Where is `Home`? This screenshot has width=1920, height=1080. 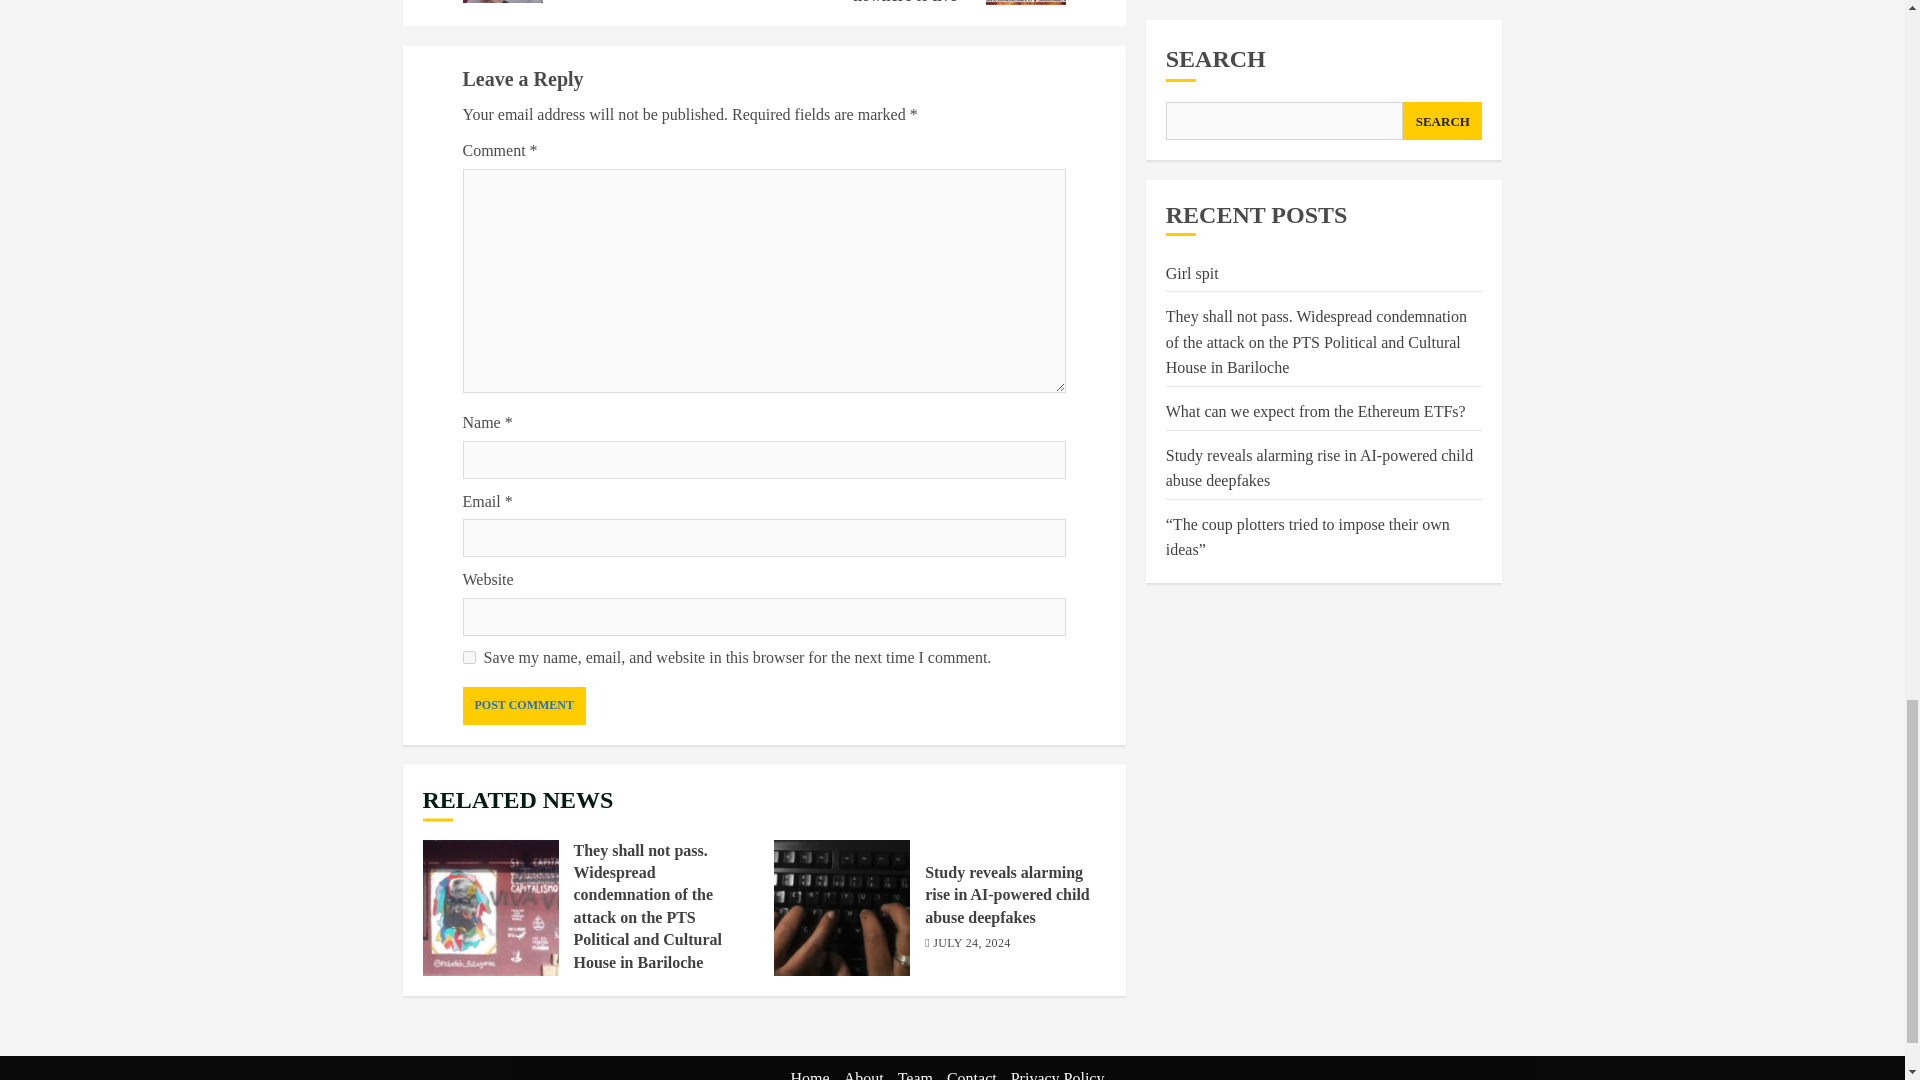 Home is located at coordinates (810, 1075).